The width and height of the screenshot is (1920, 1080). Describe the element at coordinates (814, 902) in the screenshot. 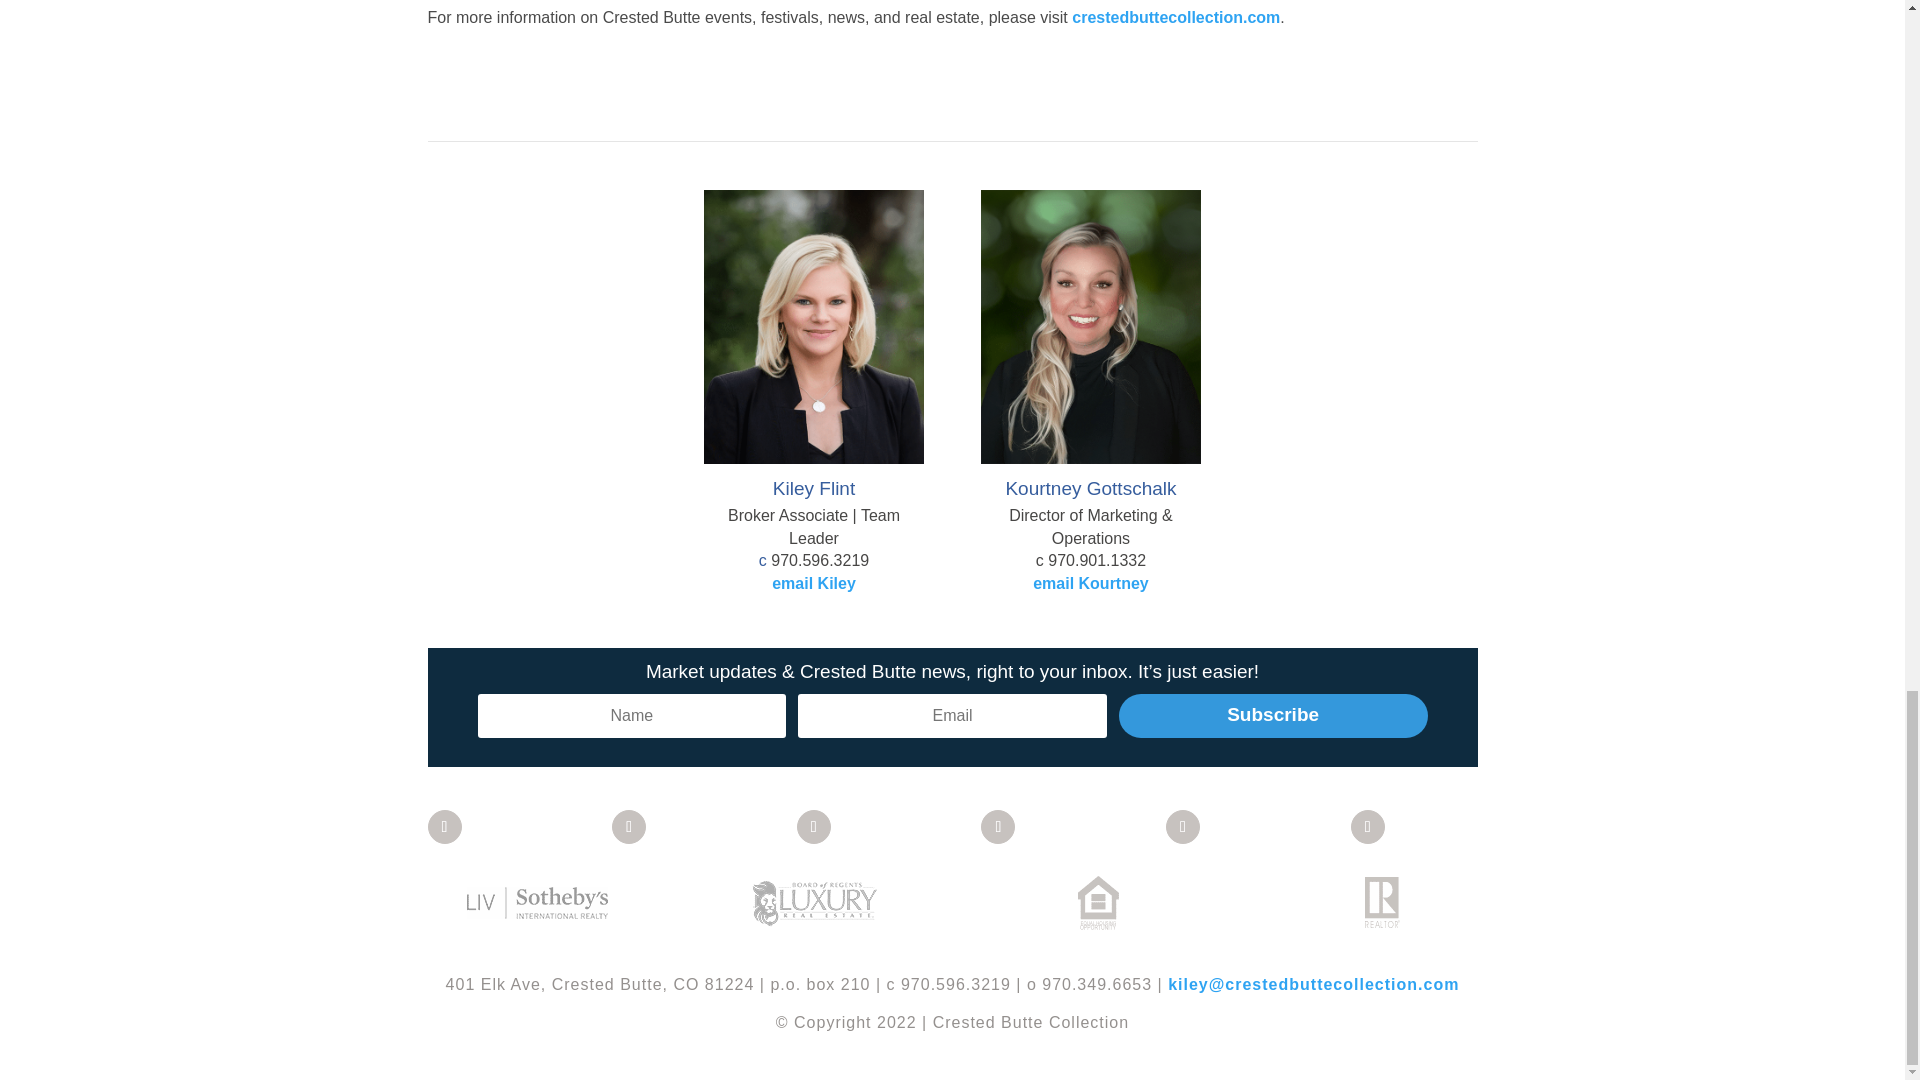

I see `Luxury Real Estate` at that location.